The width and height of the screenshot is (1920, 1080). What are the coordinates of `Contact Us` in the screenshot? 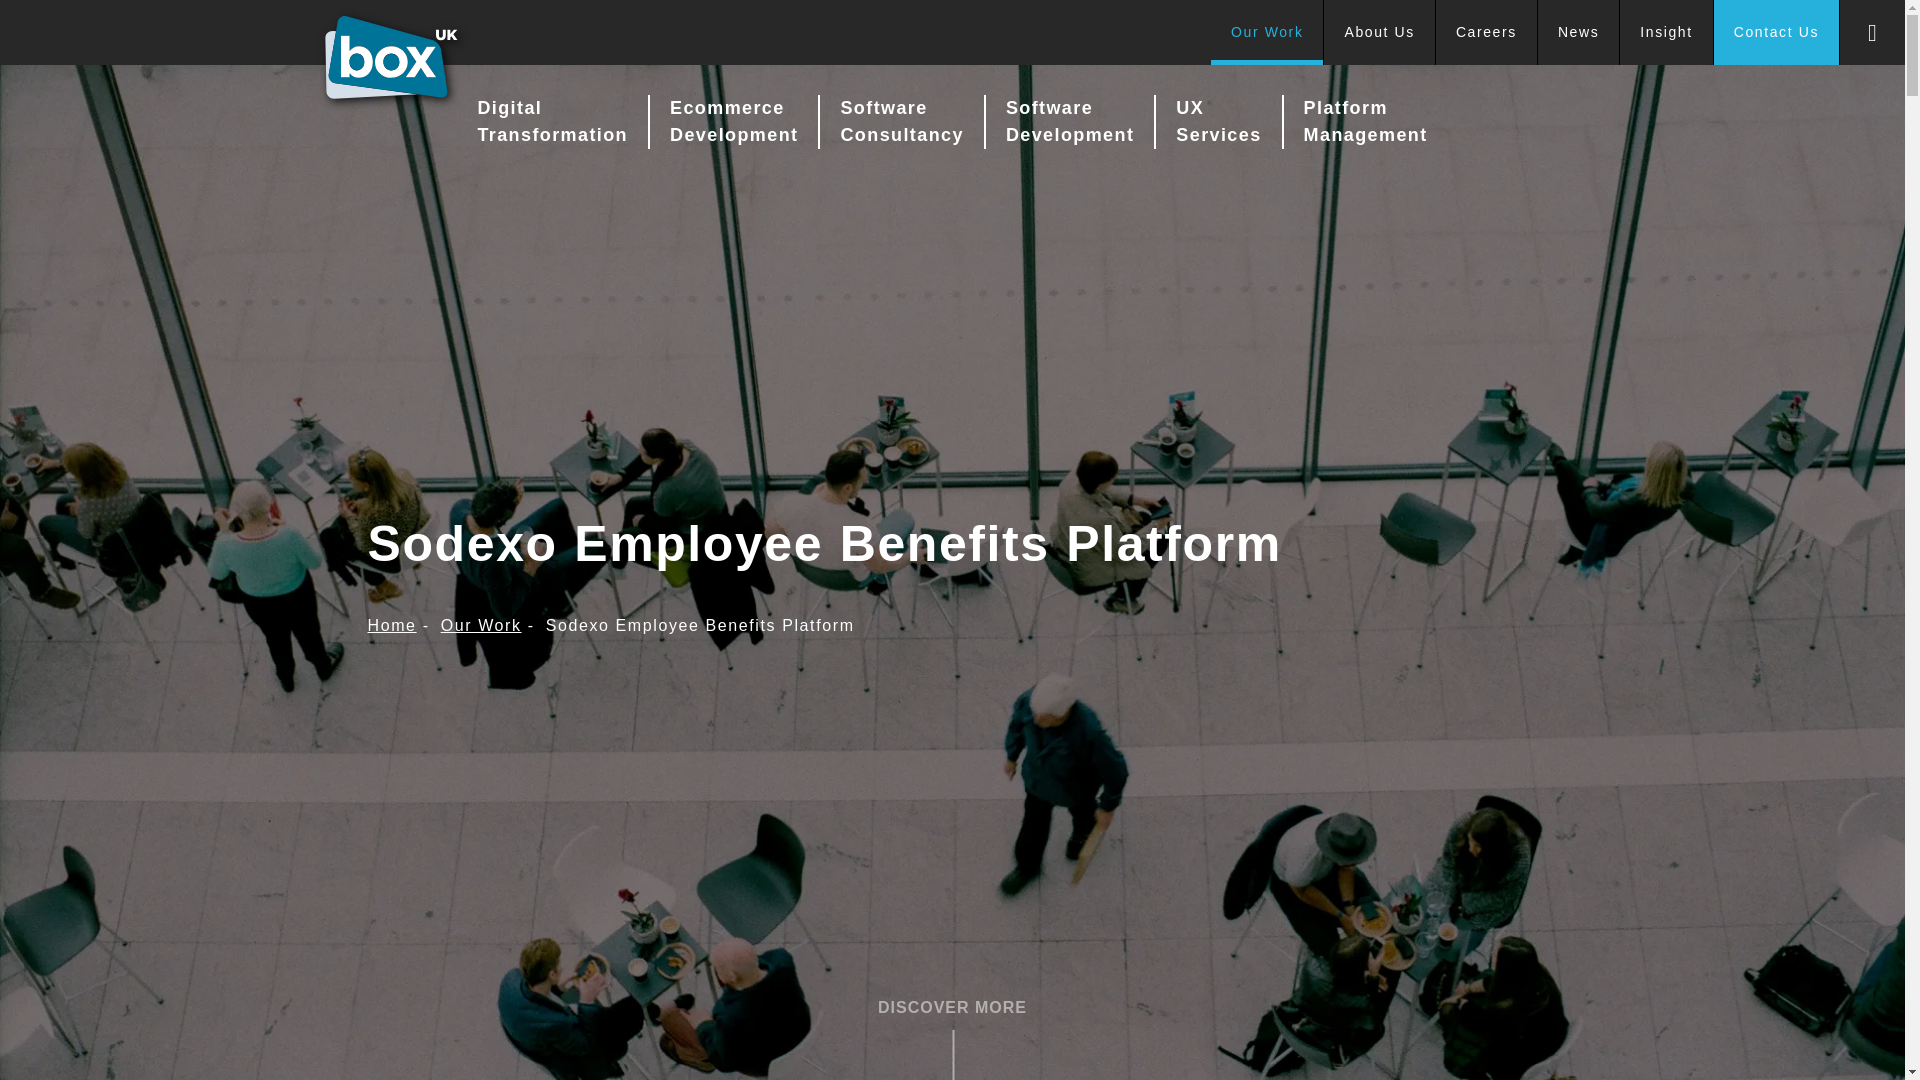 It's located at (1776, 32).